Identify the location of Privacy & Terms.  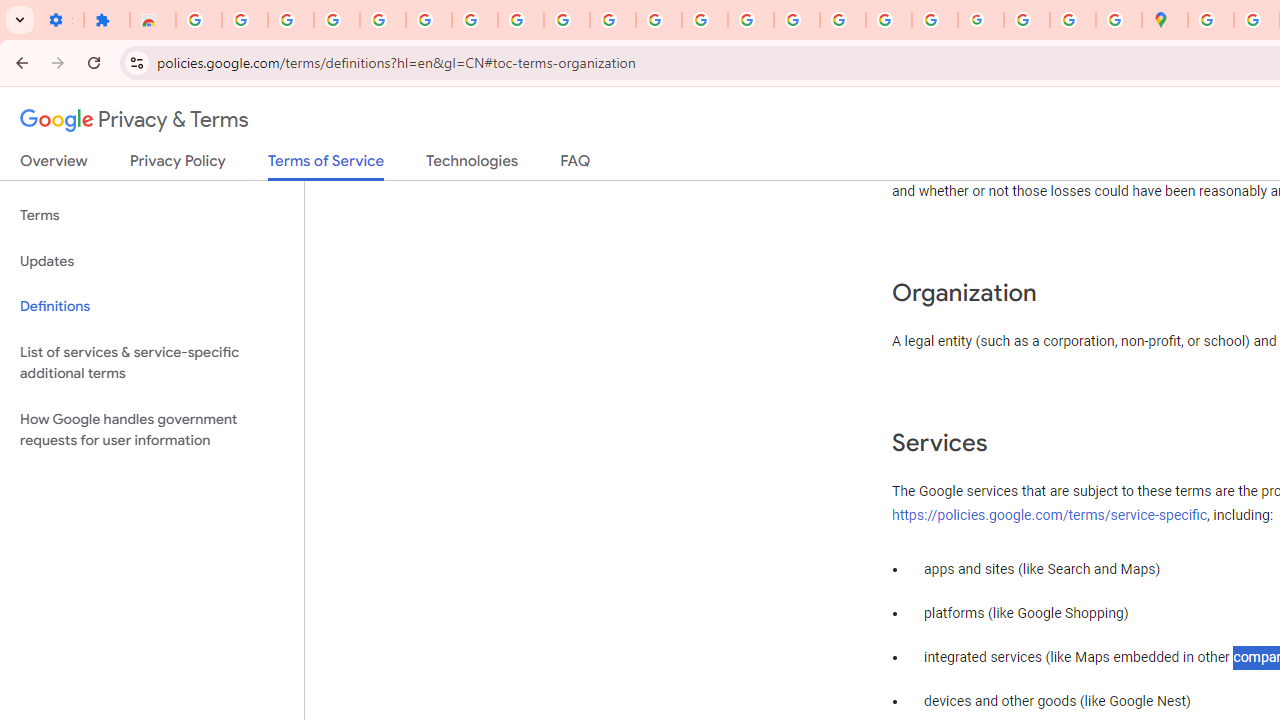
(134, 120).